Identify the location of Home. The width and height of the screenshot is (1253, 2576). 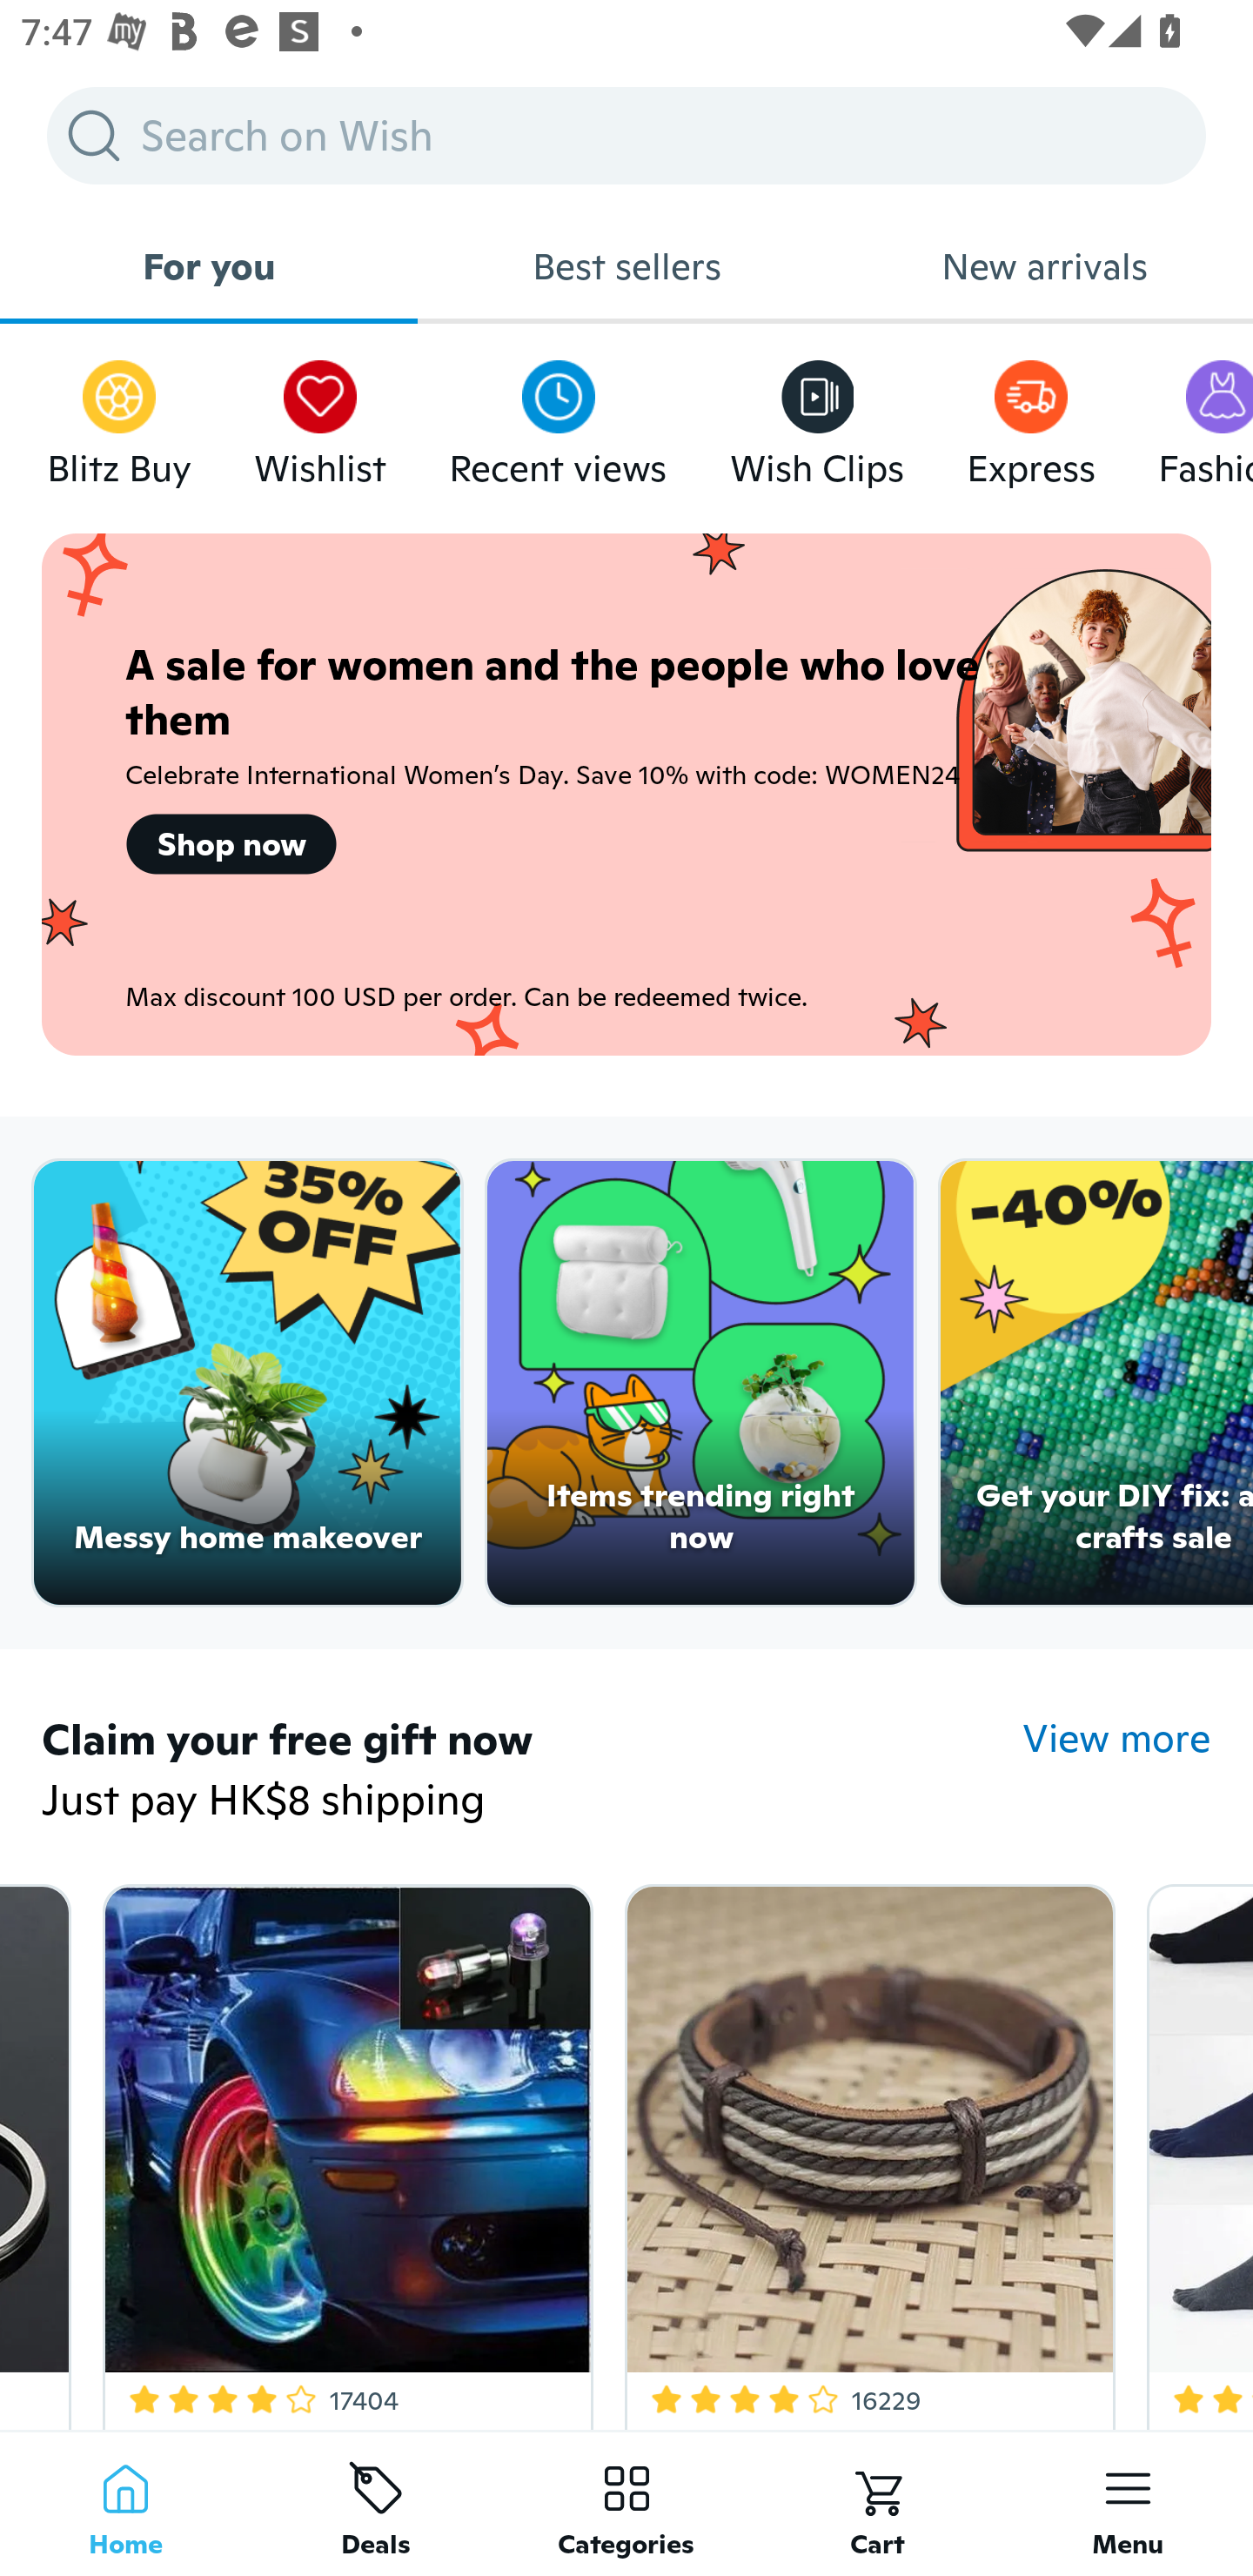
(125, 2503).